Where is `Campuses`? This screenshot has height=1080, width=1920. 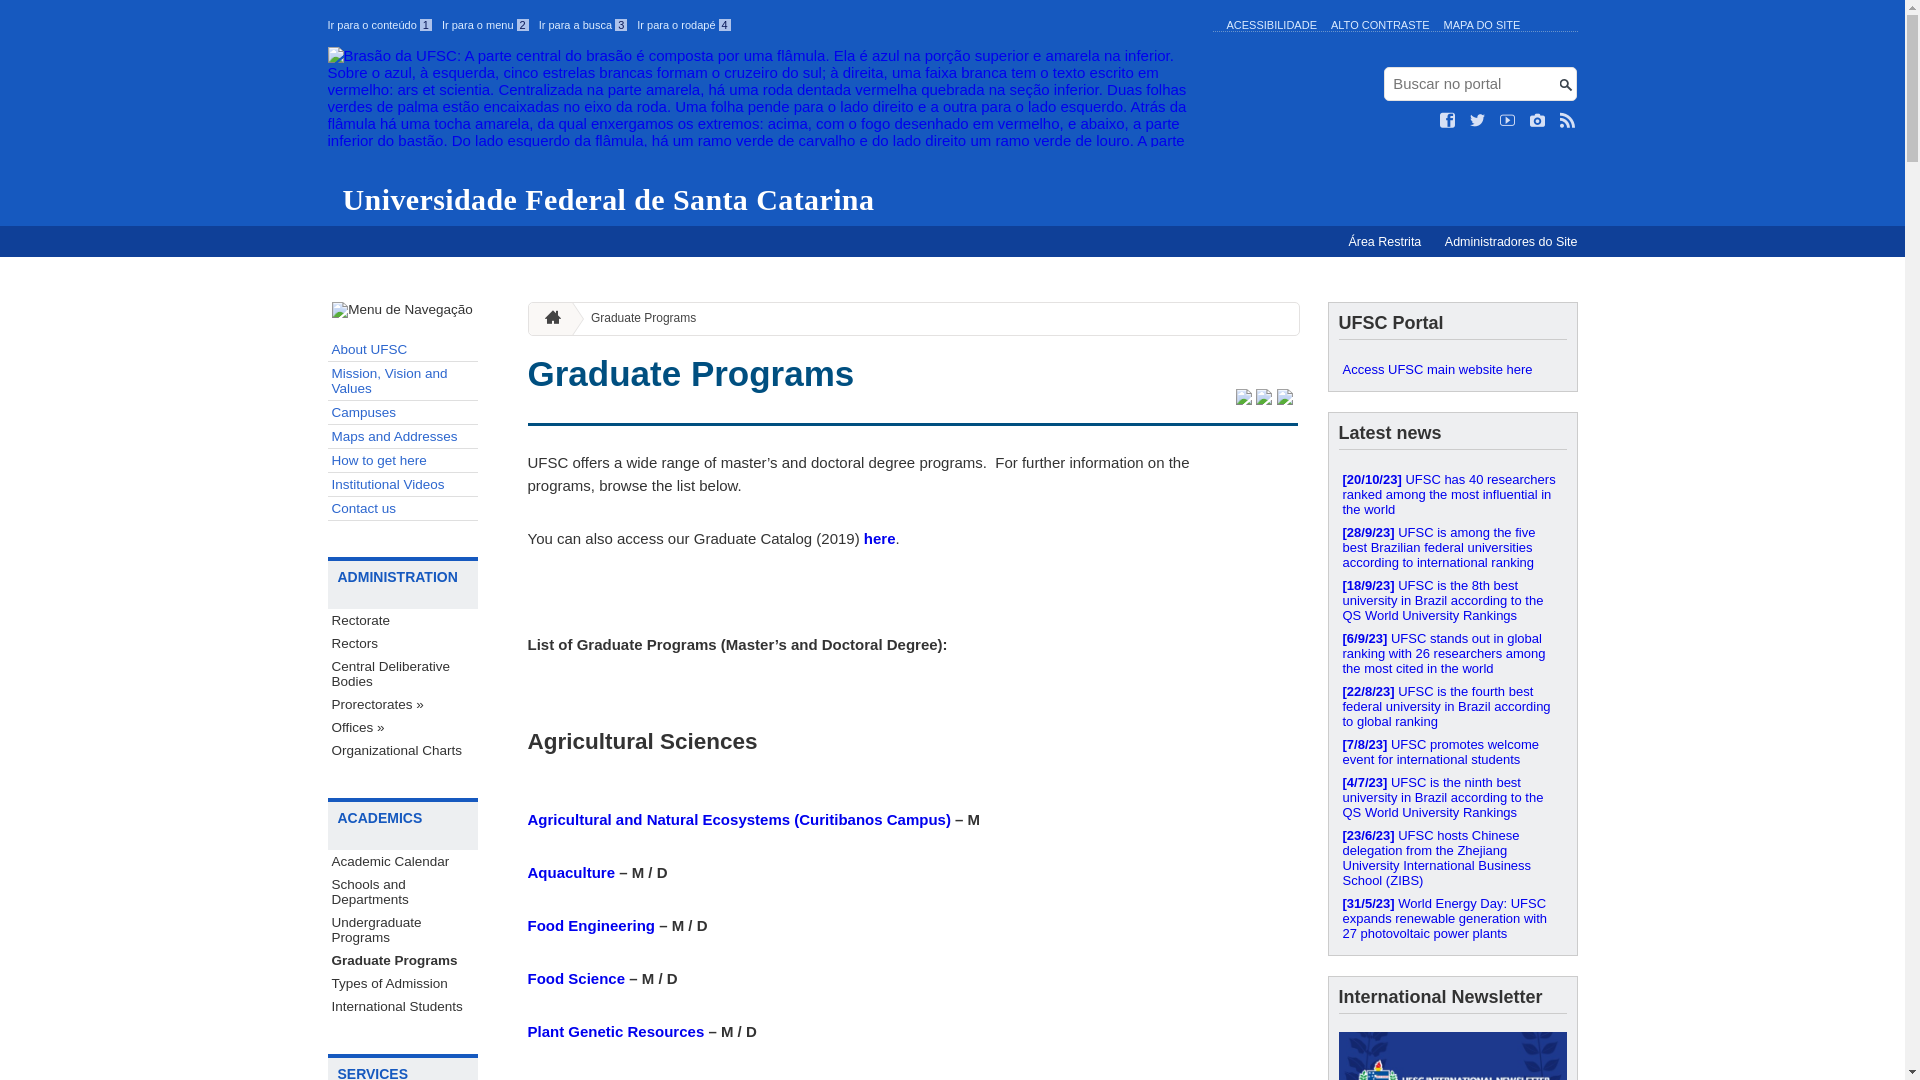 Campuses is located at coordinates (403, 413).